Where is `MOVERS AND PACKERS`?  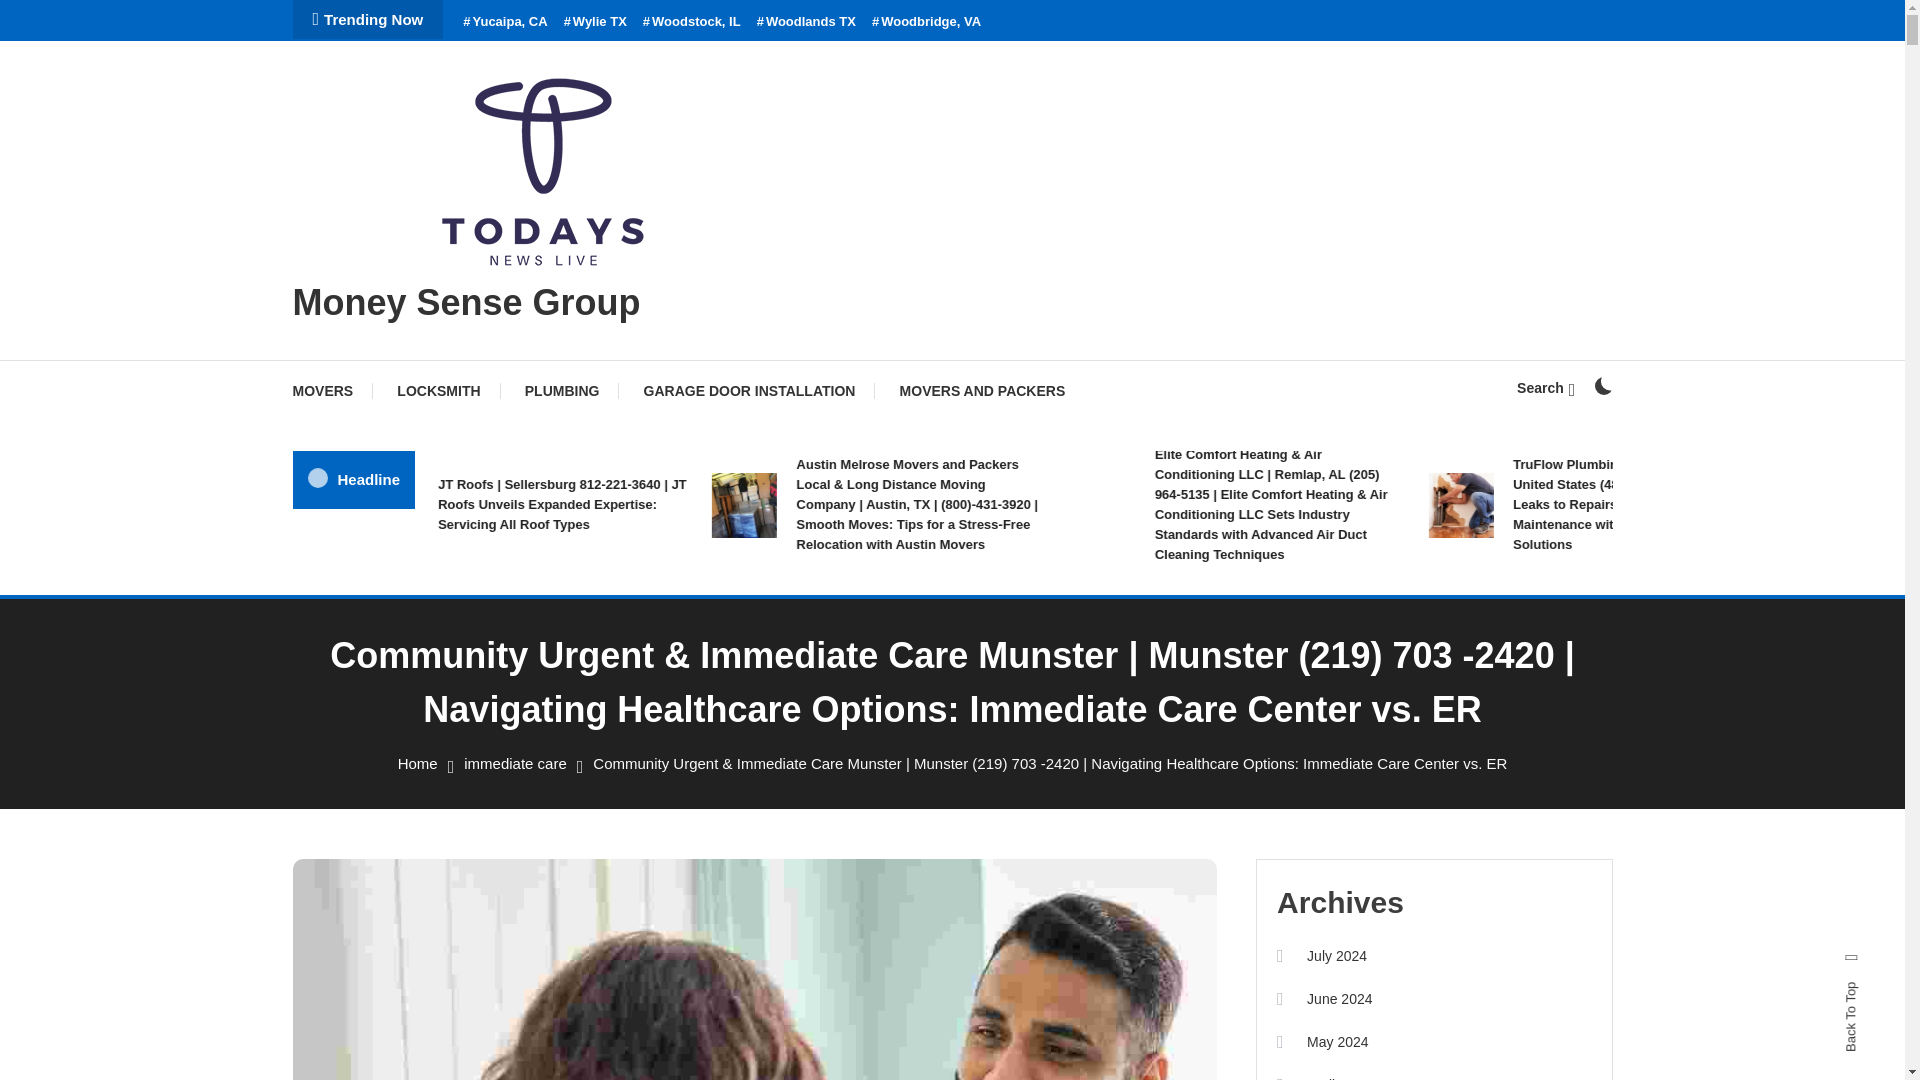 MOVERS AND PACKERS is located at coordinates (982, 390).